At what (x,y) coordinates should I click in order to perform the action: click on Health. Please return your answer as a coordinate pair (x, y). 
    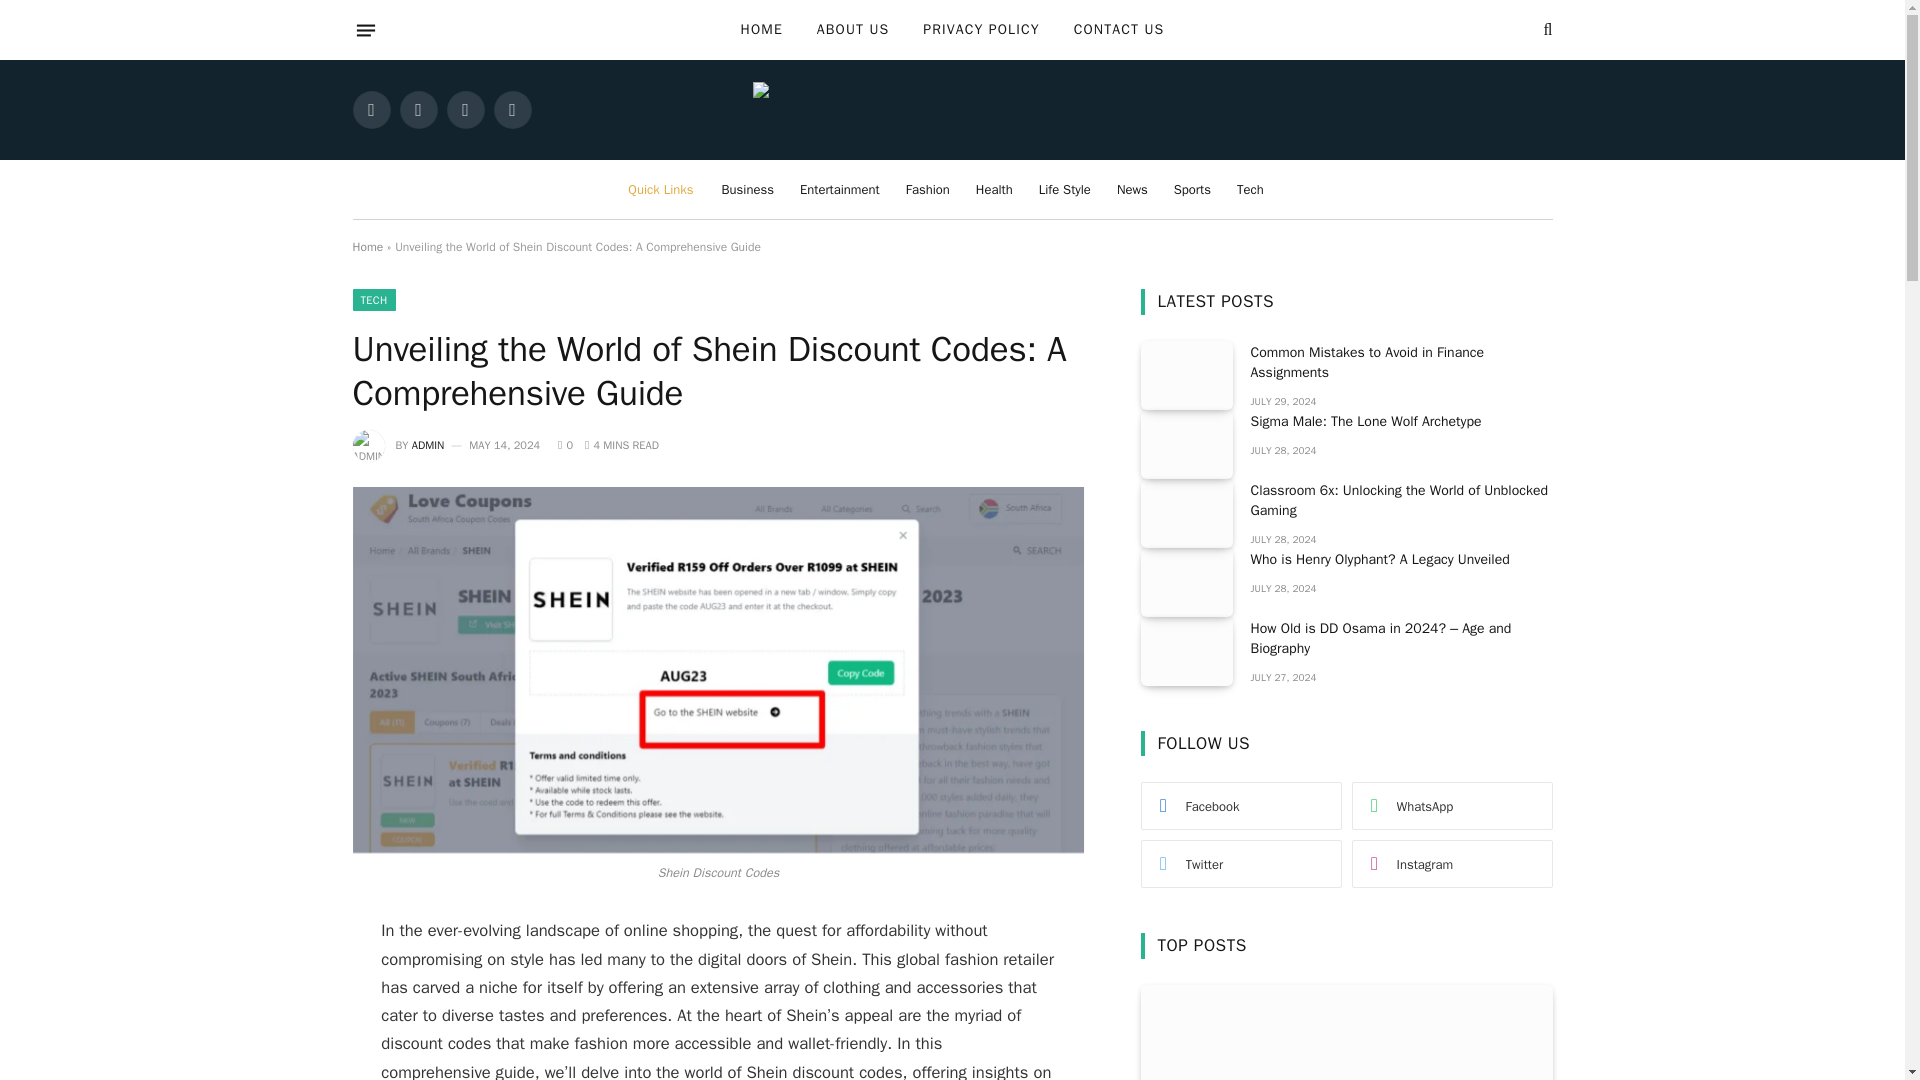
    Looking at the image, I should click on (994, 189).